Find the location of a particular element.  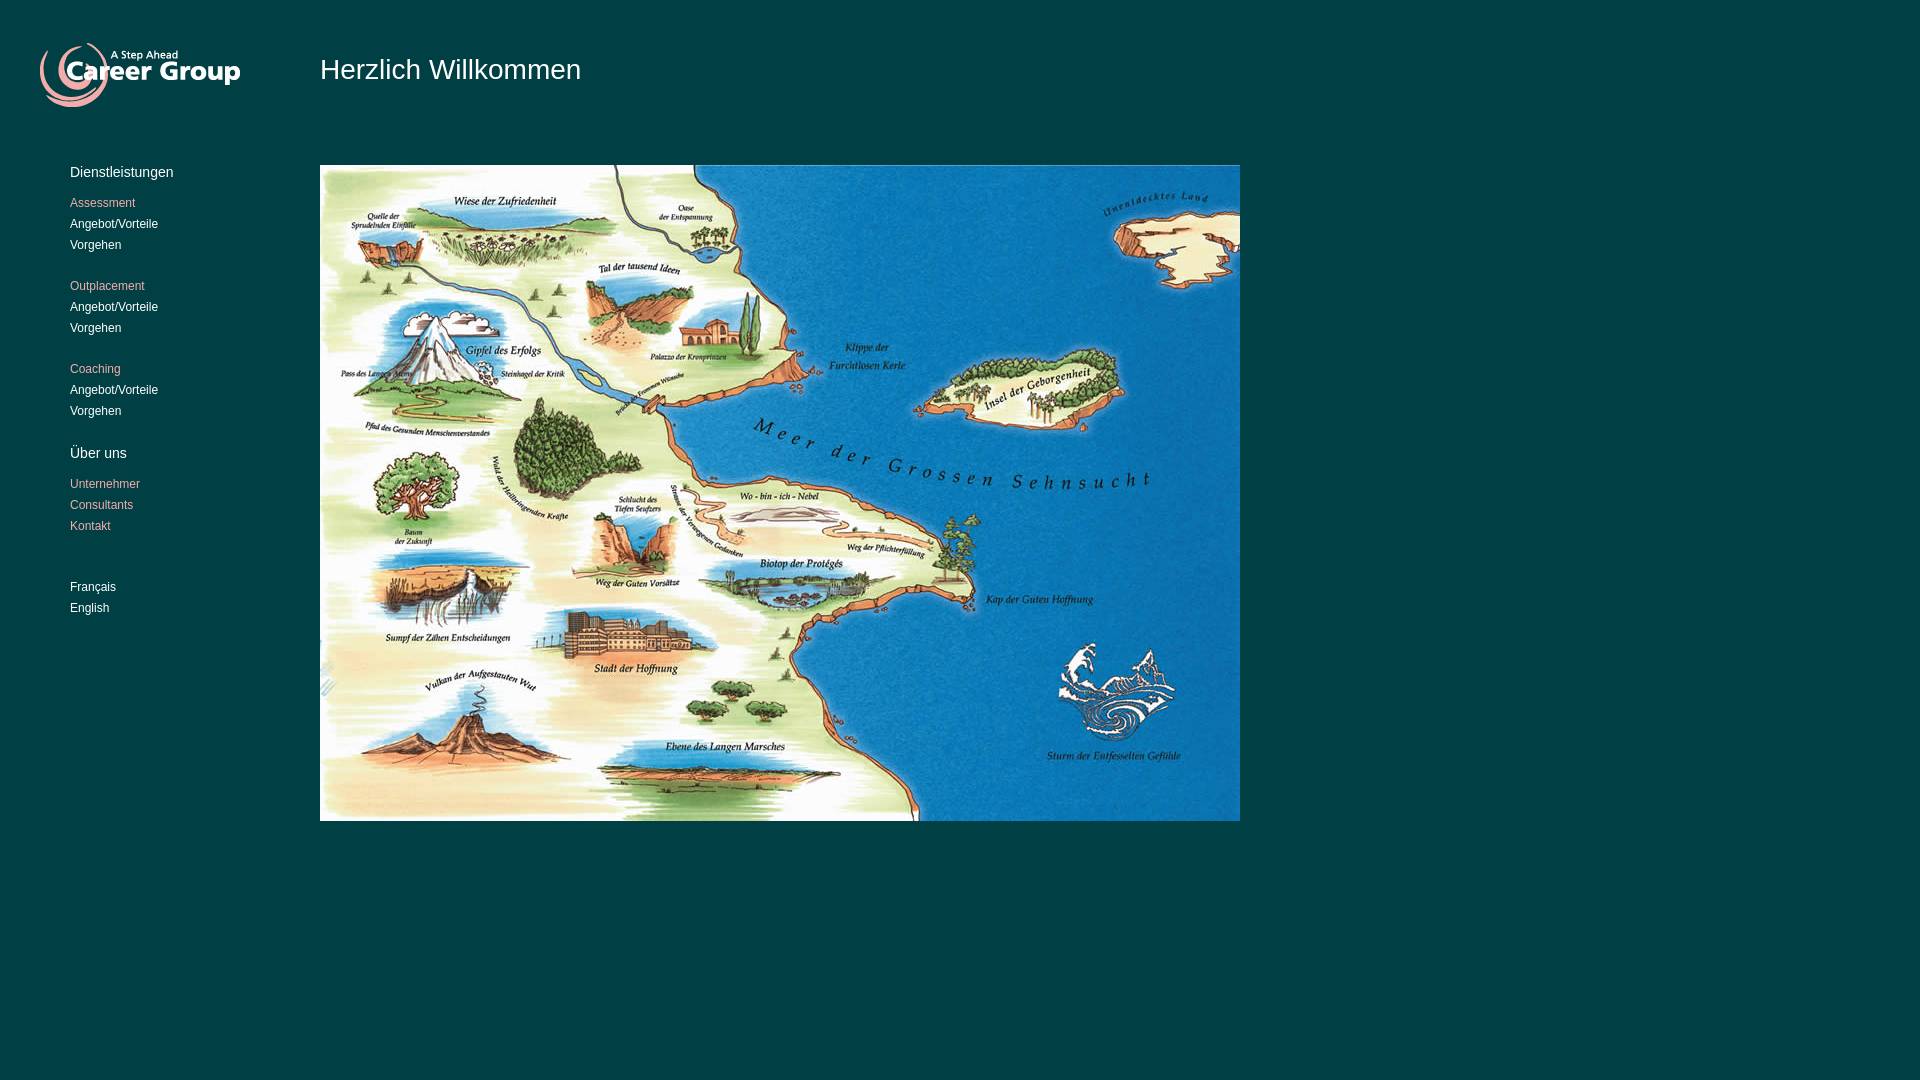

Vorgehen is located at coordinates (96, 245).